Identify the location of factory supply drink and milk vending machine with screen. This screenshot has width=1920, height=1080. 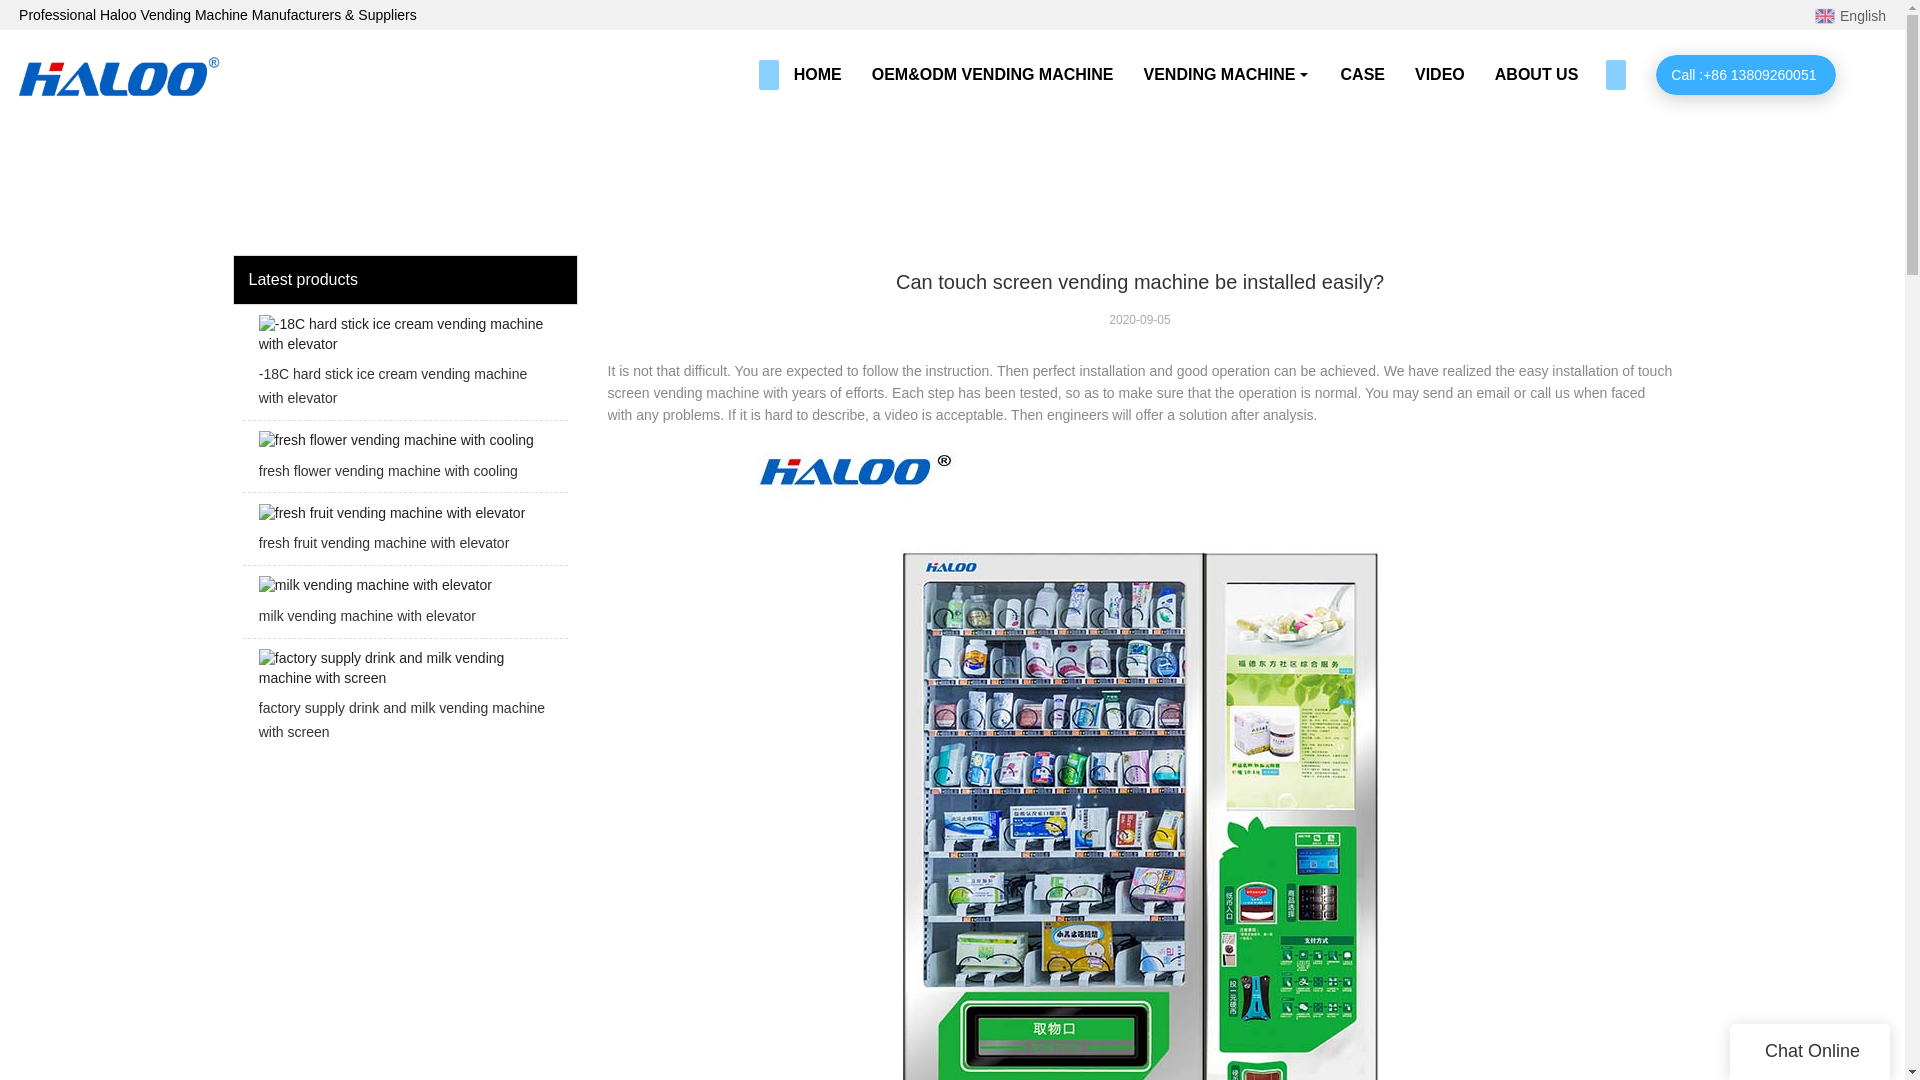
(404, 701).